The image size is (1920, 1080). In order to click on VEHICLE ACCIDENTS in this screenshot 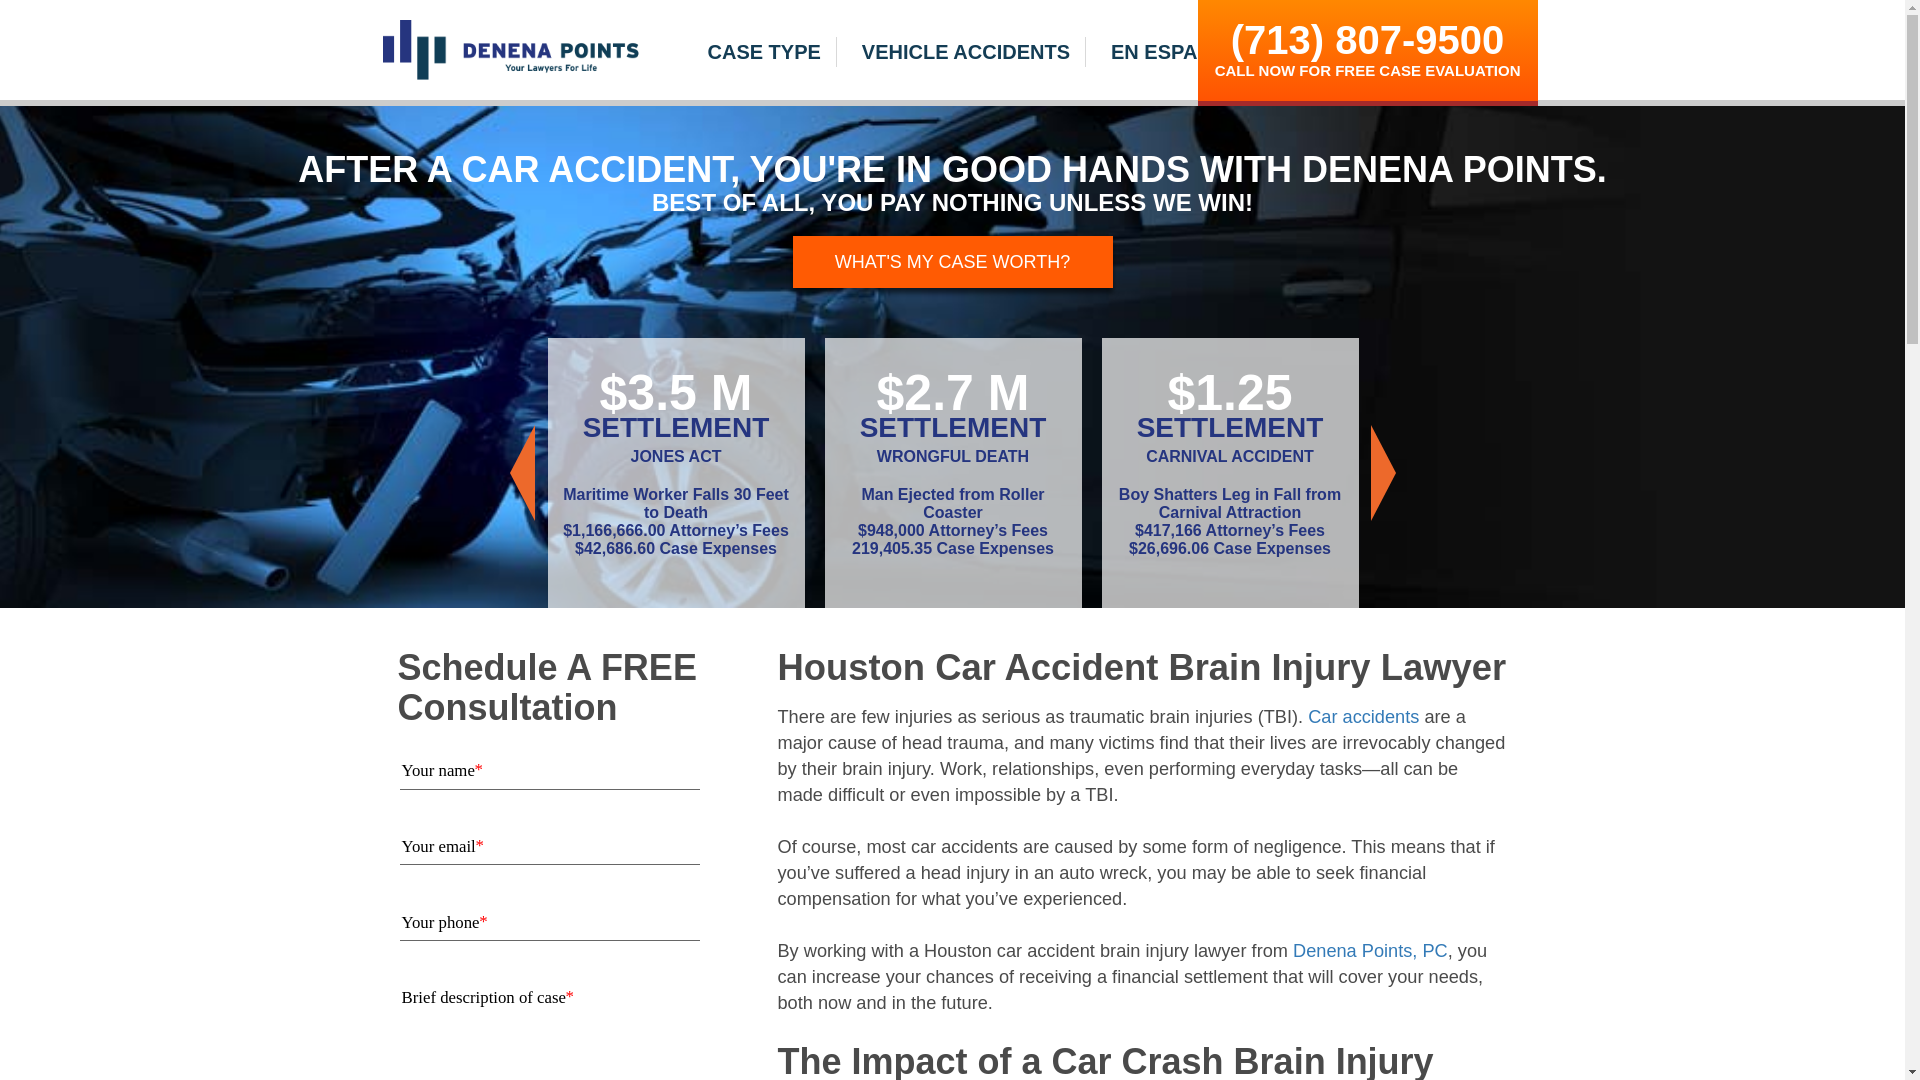, I will do `click(966, 51)`.